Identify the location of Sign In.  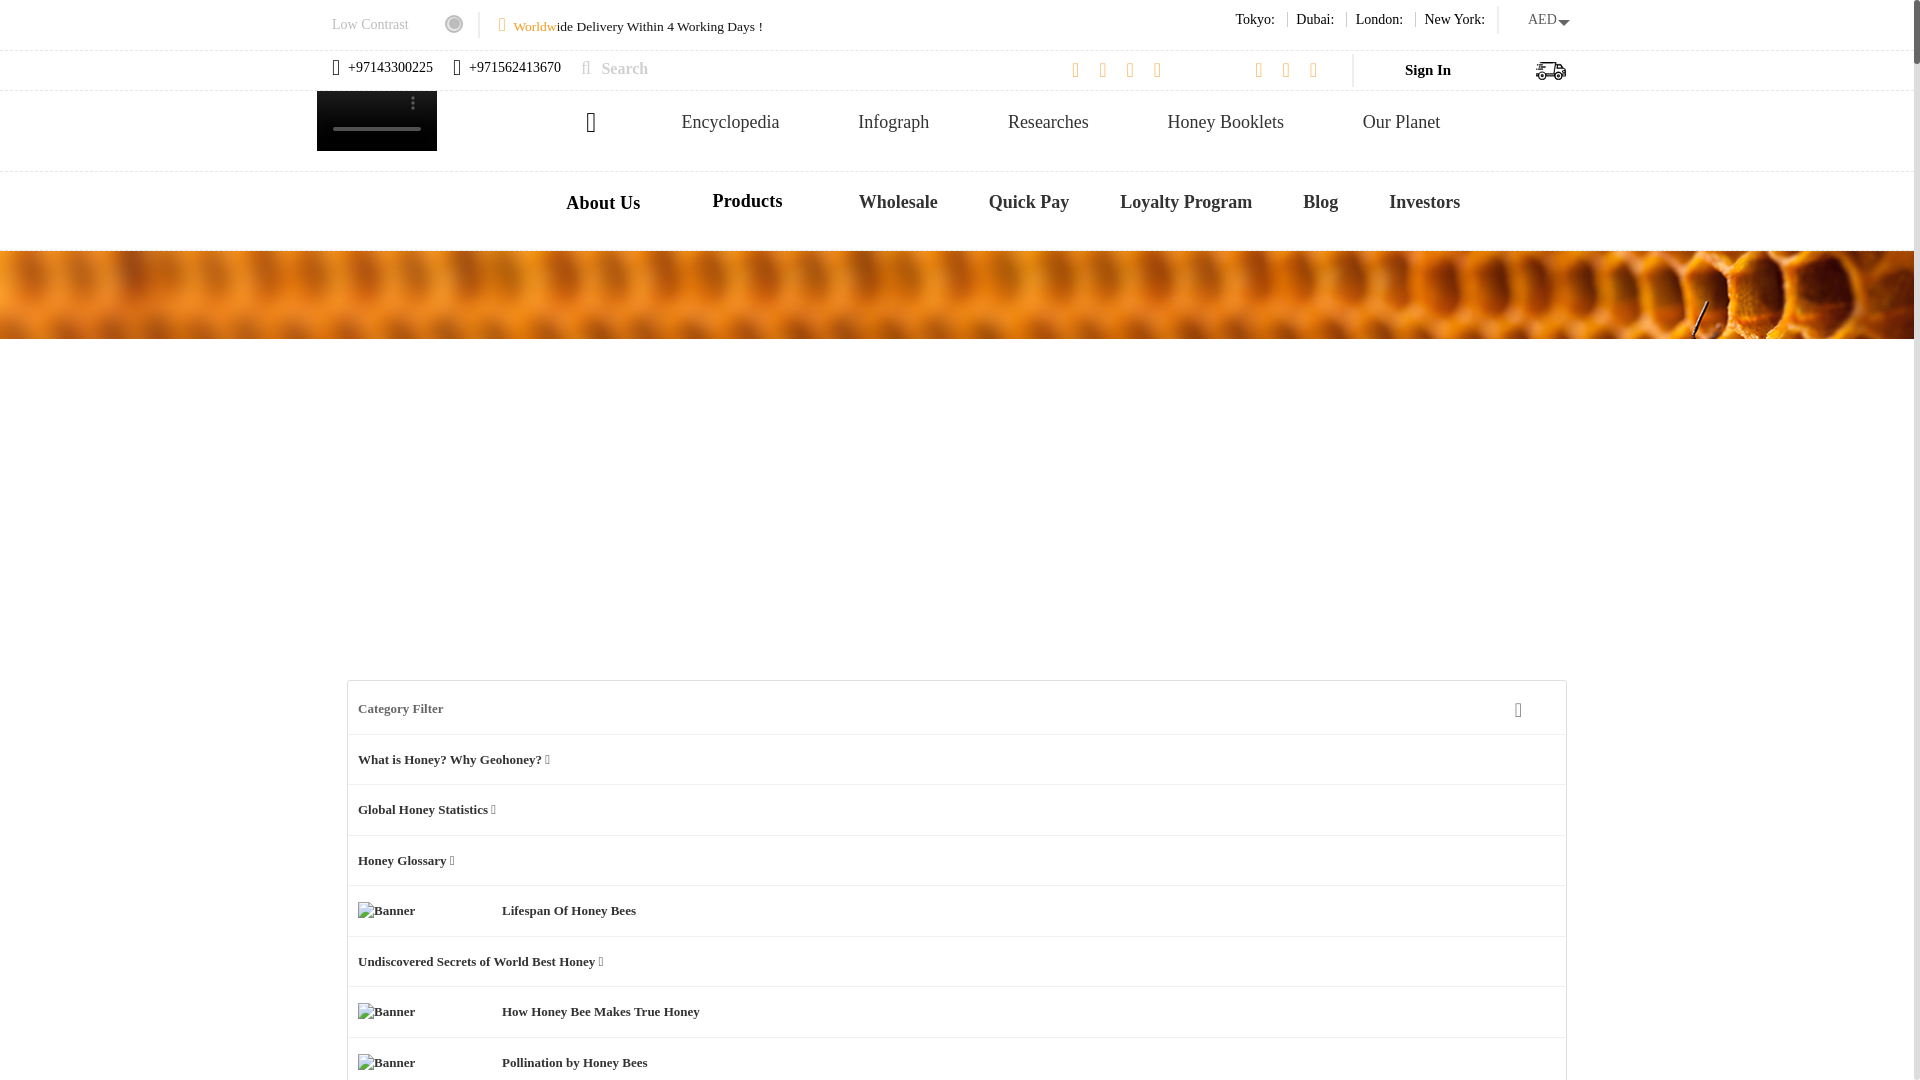
(1428, 69).